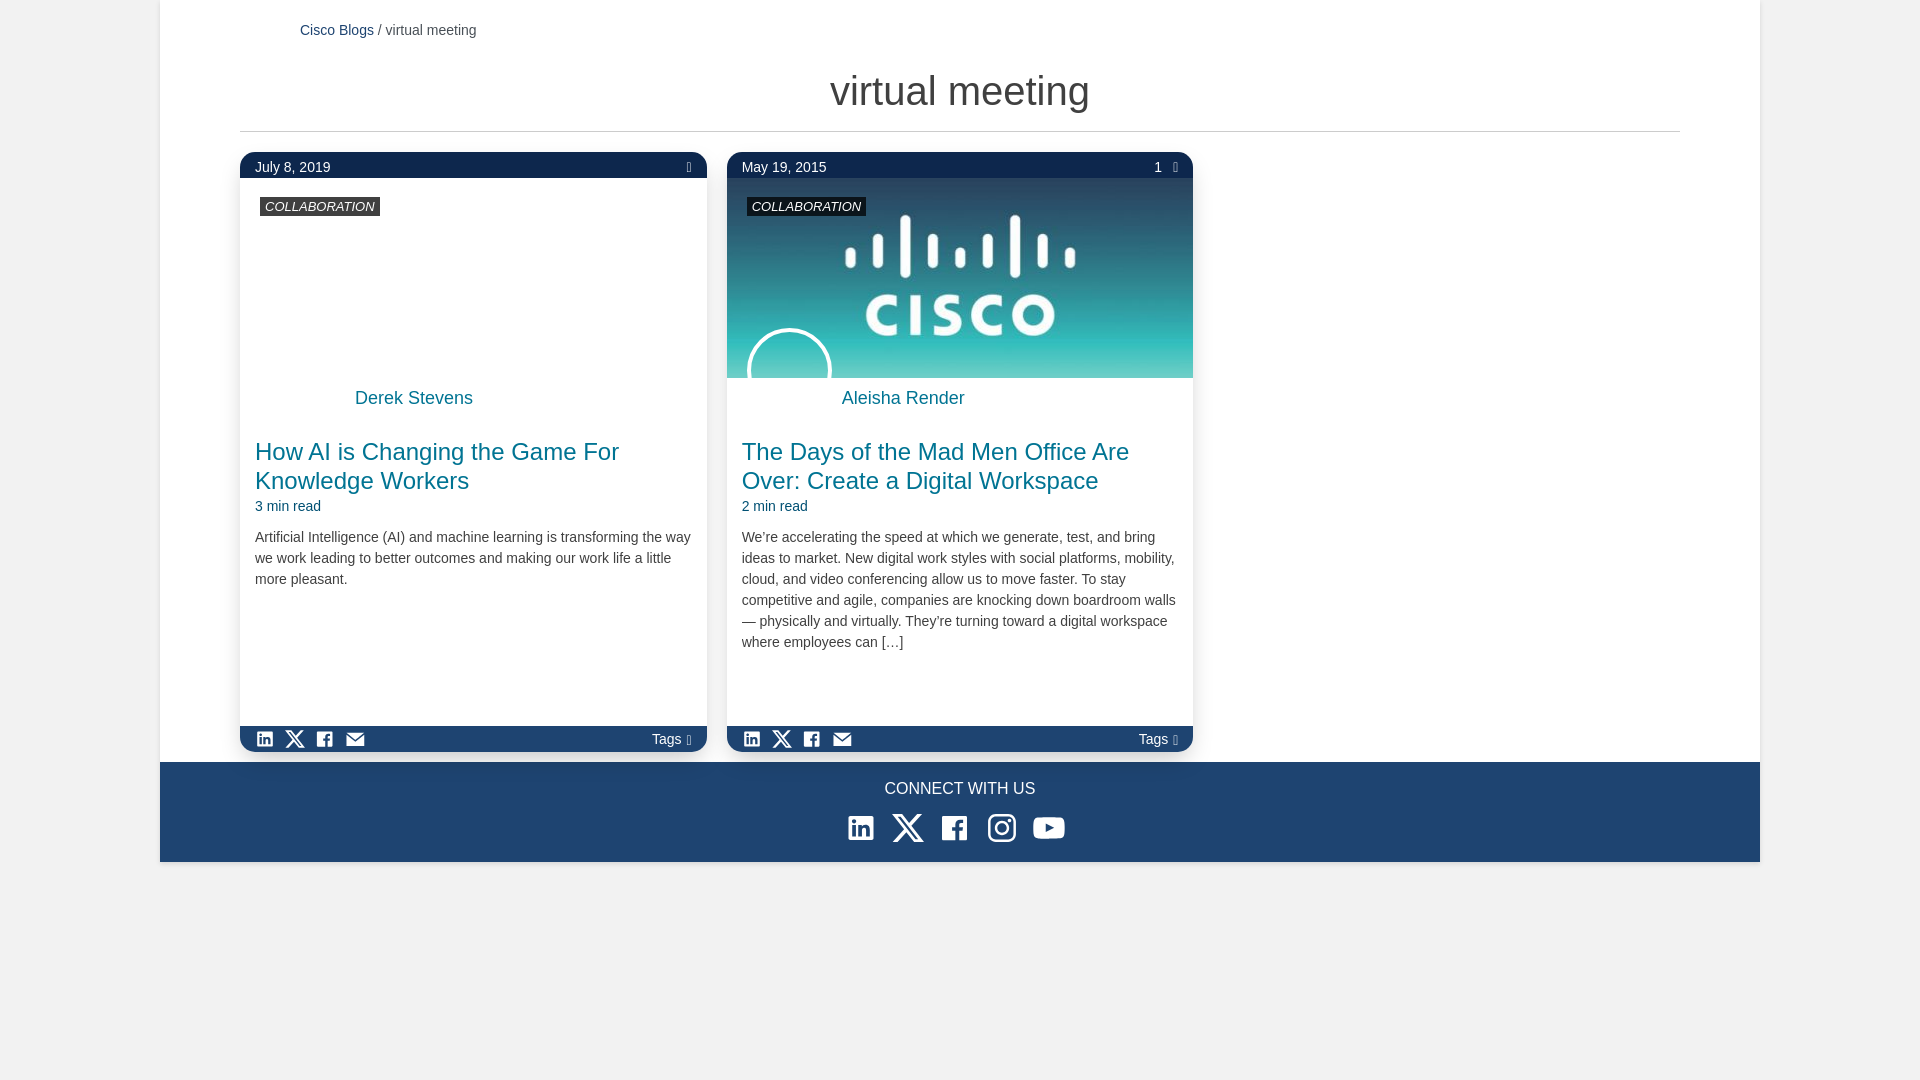 This screenshot has height=1080, width=1920. Describe the element at coordinates (336, 29) in the screenshot. I see `Cisco Blogs` at that location.